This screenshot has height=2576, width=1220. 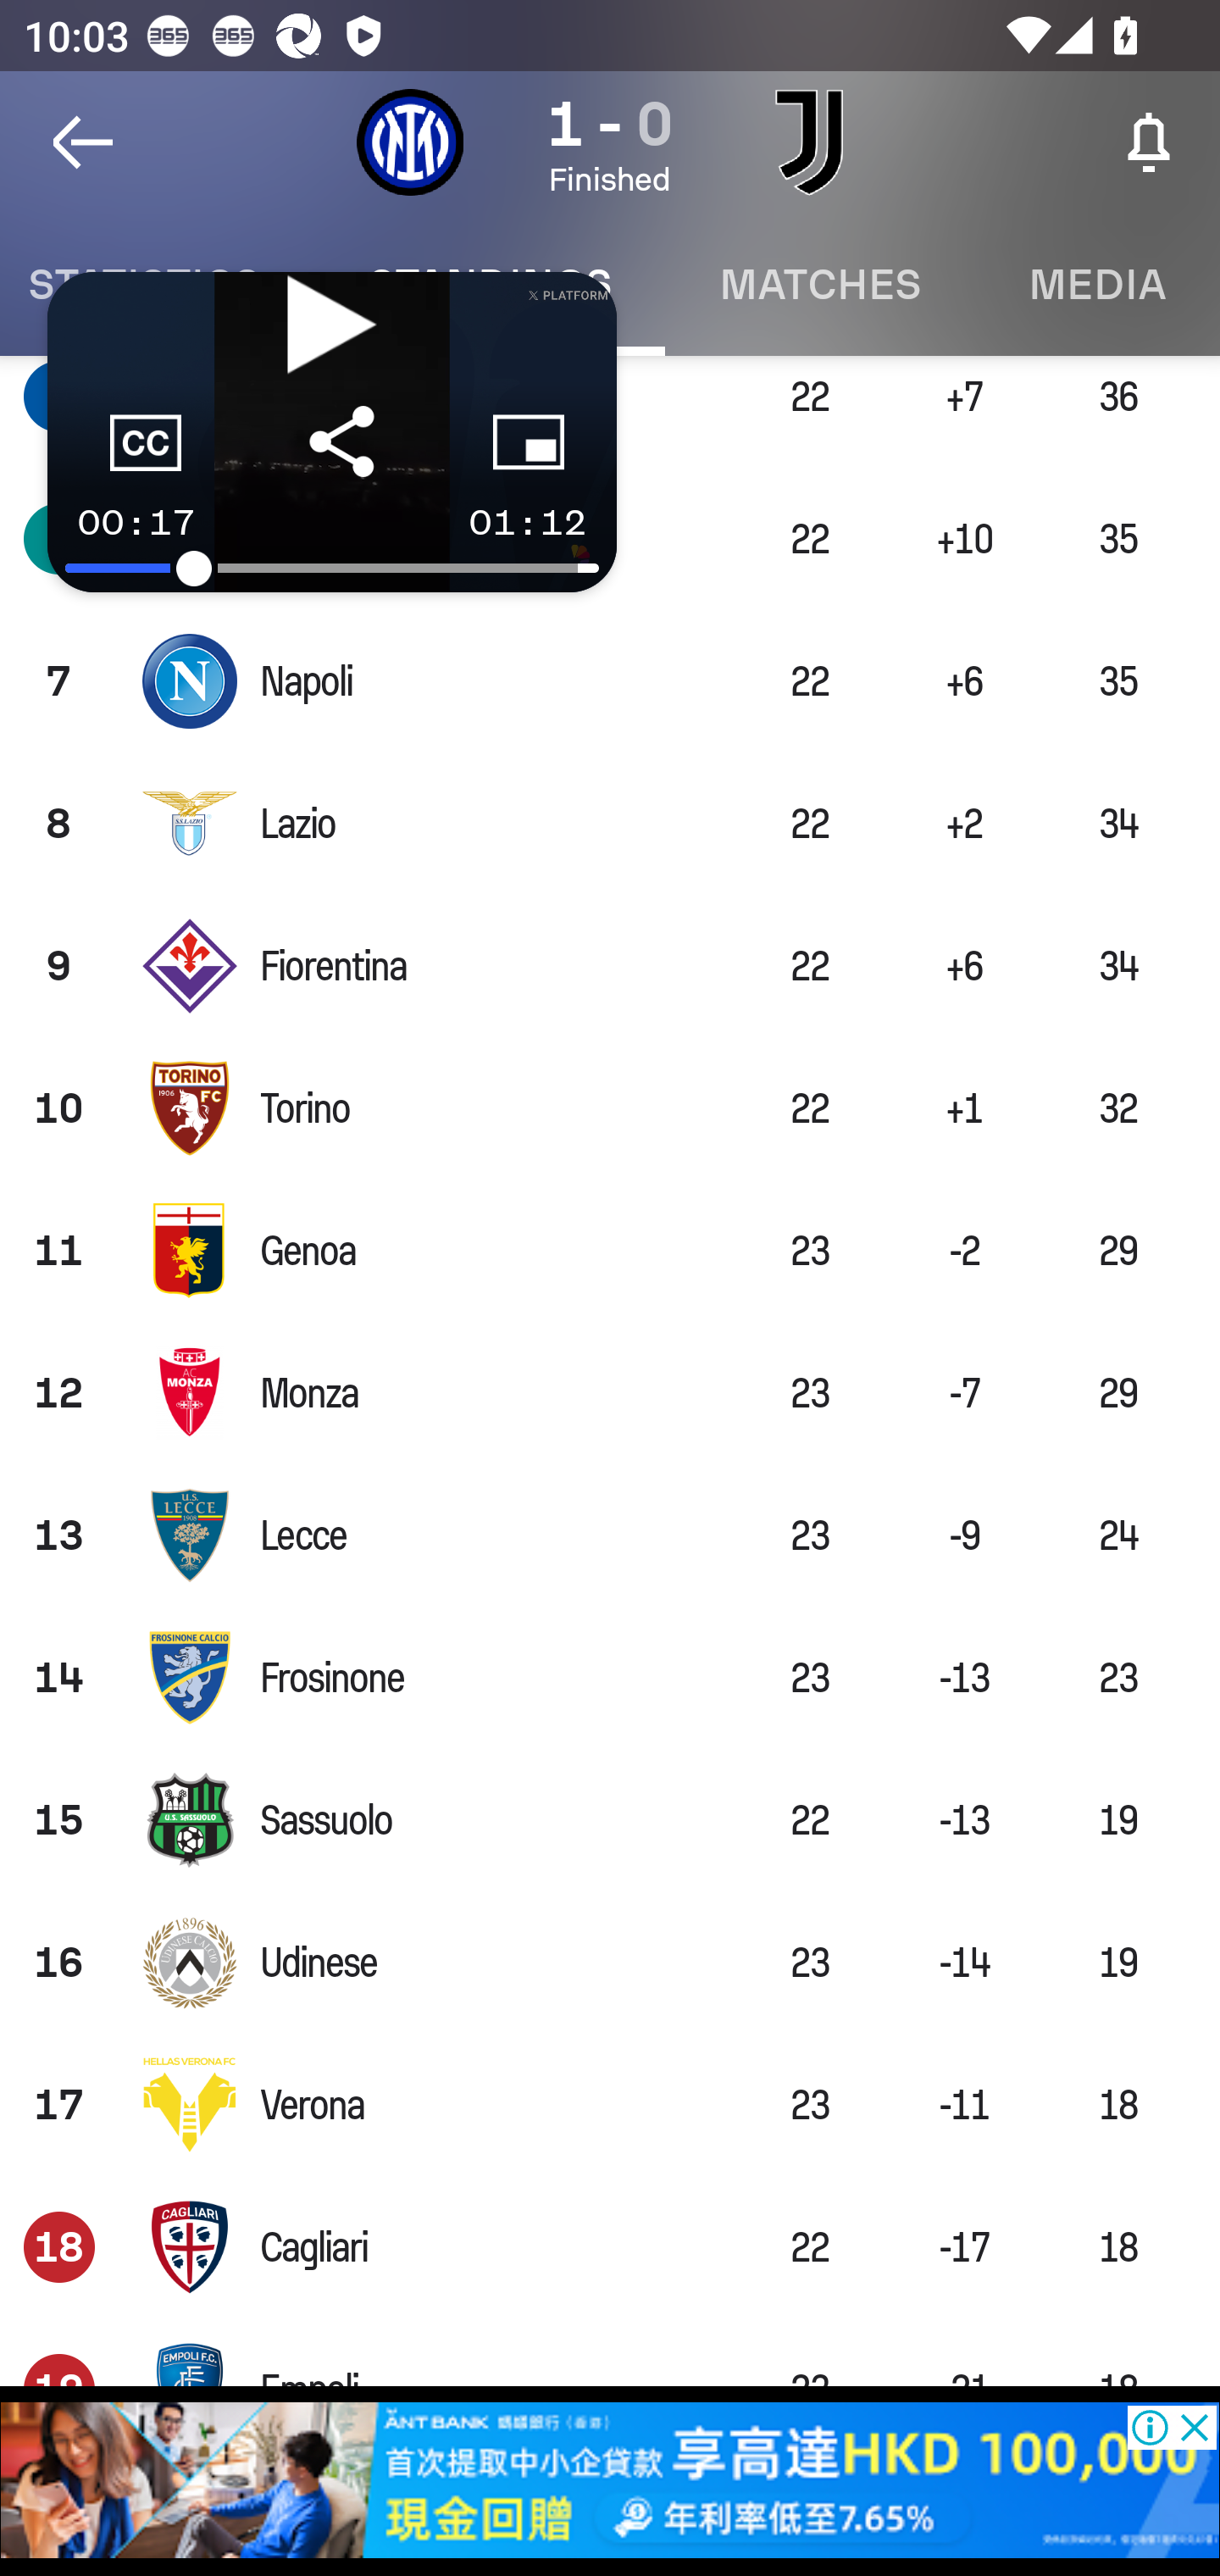 I want to click on 15 Sassuolo 22 -13 19, so click(x=610, y=1820).